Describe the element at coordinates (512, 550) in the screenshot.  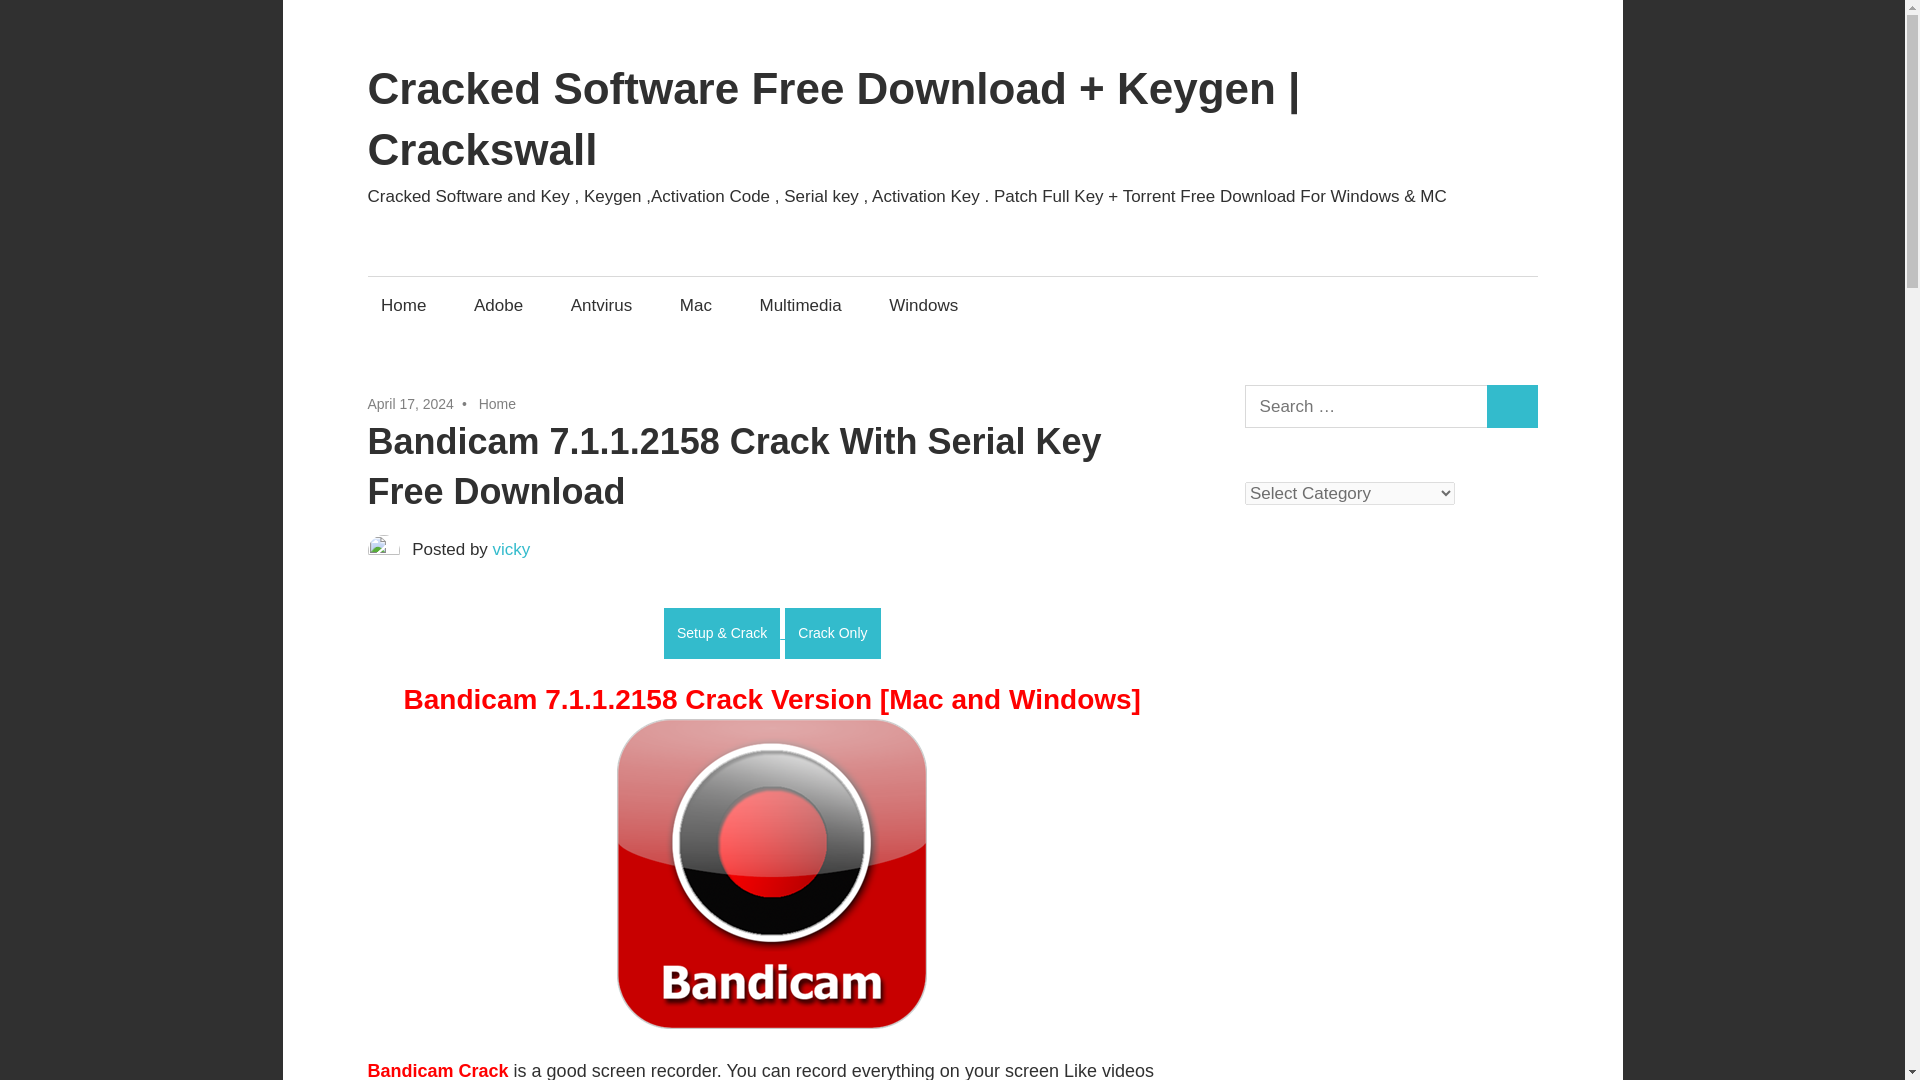
I see `vicky` at that location.